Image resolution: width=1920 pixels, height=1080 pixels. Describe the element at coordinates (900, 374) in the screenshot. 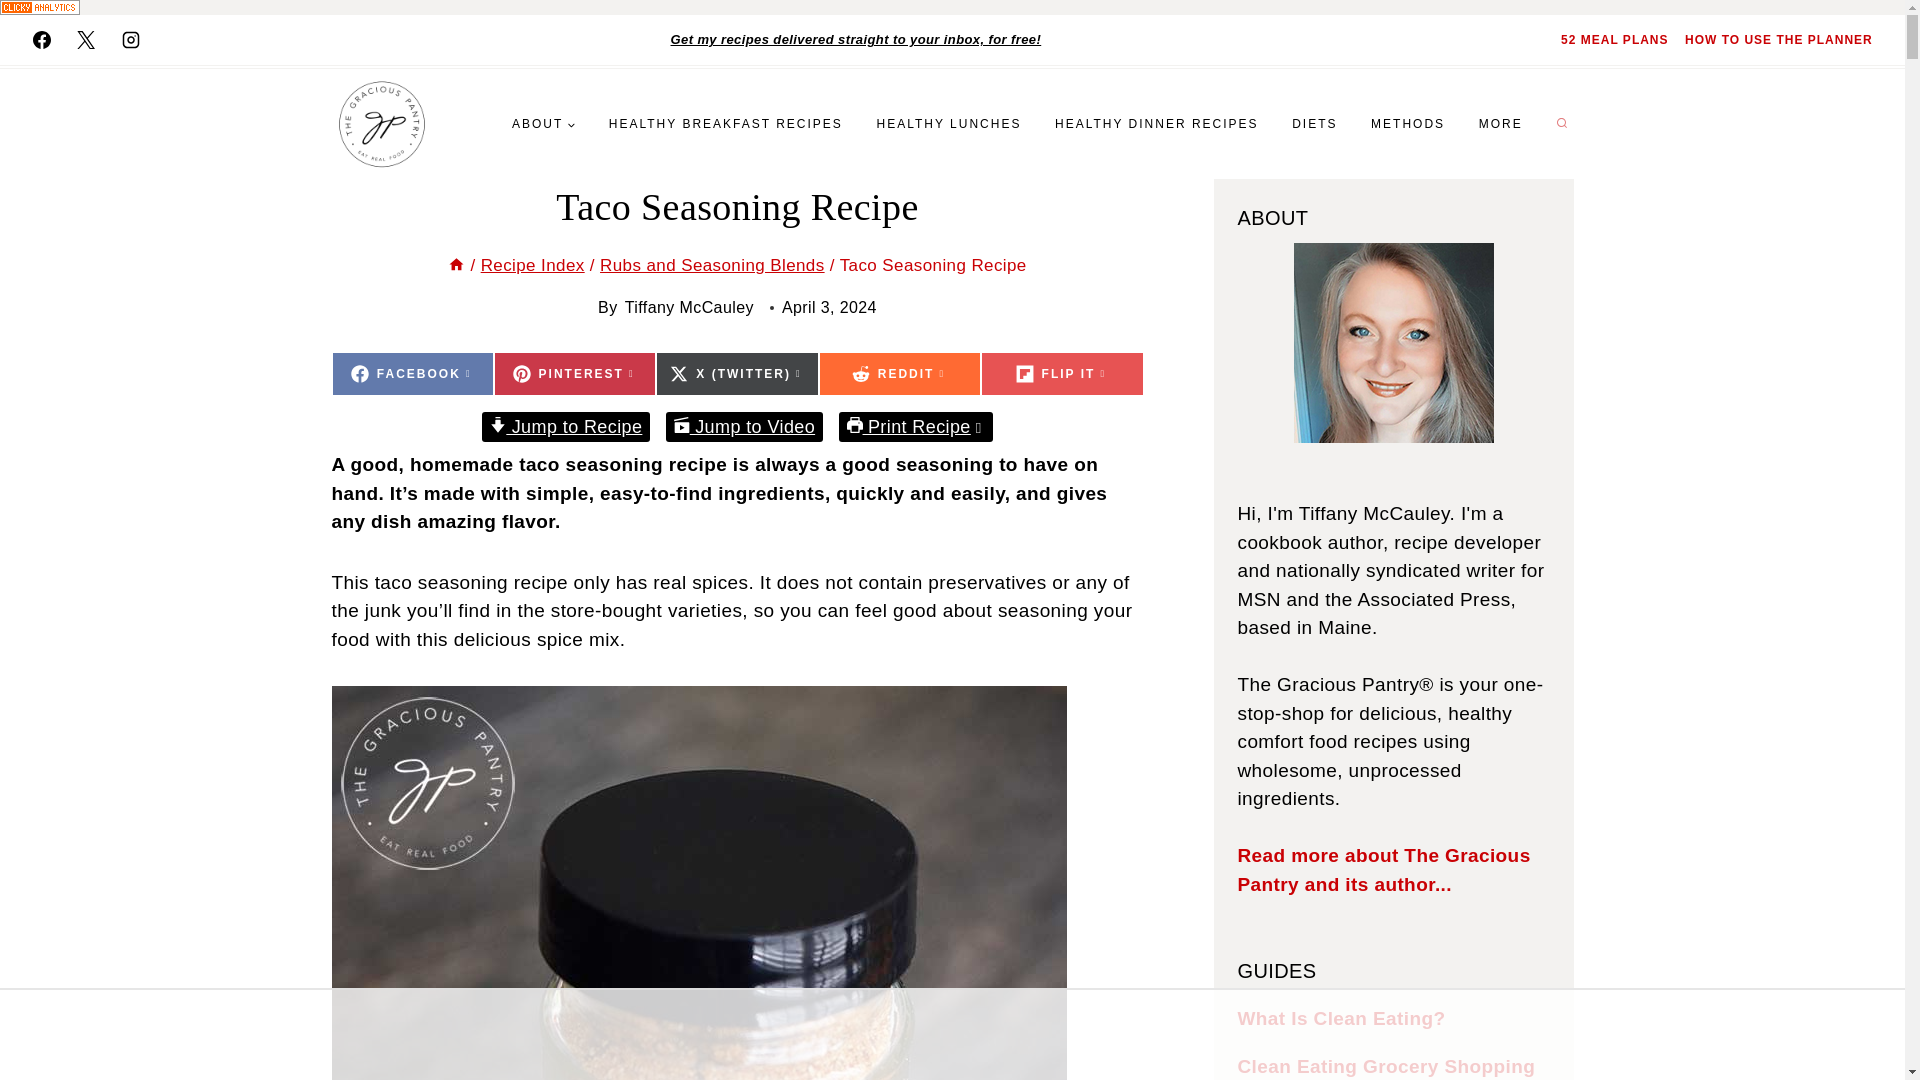

I see ` External link. Opens in a new tab.` at that location.